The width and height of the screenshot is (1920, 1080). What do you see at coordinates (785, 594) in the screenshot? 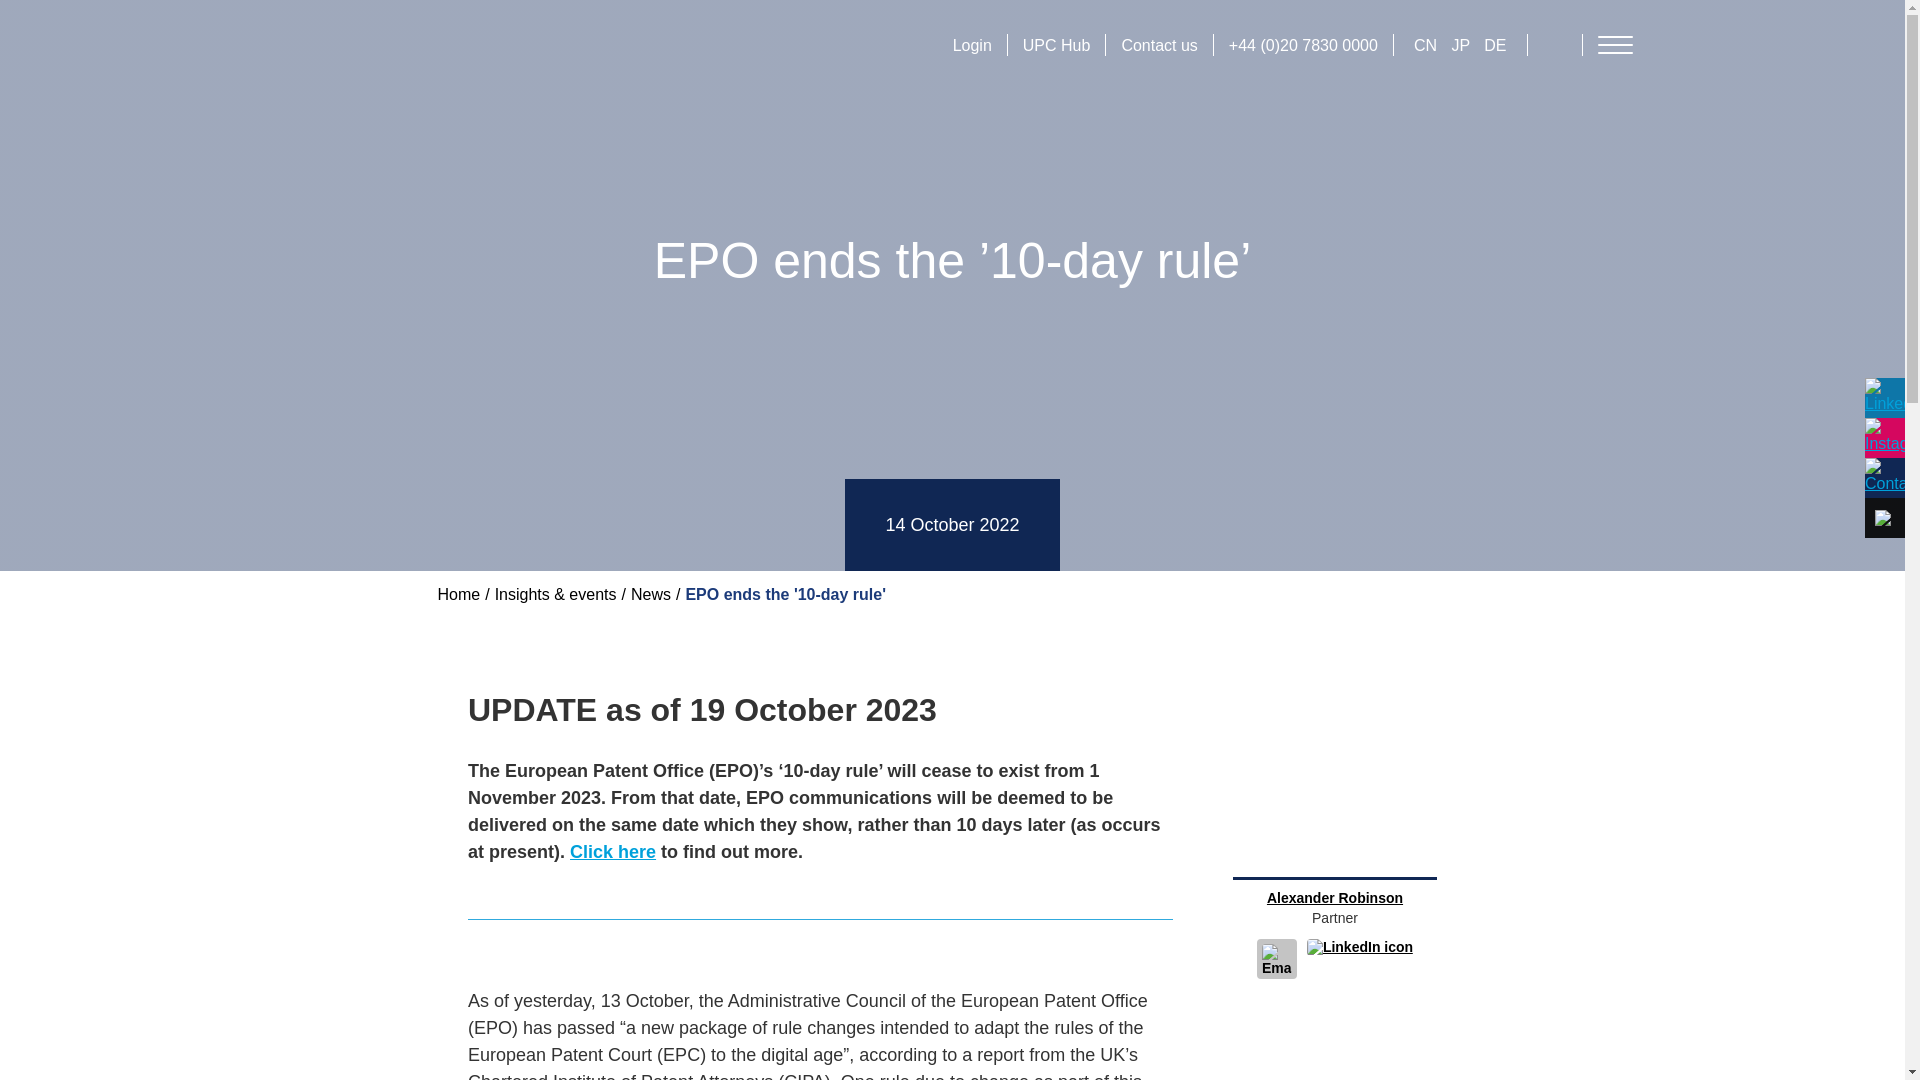
I see `EPO ends the '10-day rule'` at bounding box center [785, 594].